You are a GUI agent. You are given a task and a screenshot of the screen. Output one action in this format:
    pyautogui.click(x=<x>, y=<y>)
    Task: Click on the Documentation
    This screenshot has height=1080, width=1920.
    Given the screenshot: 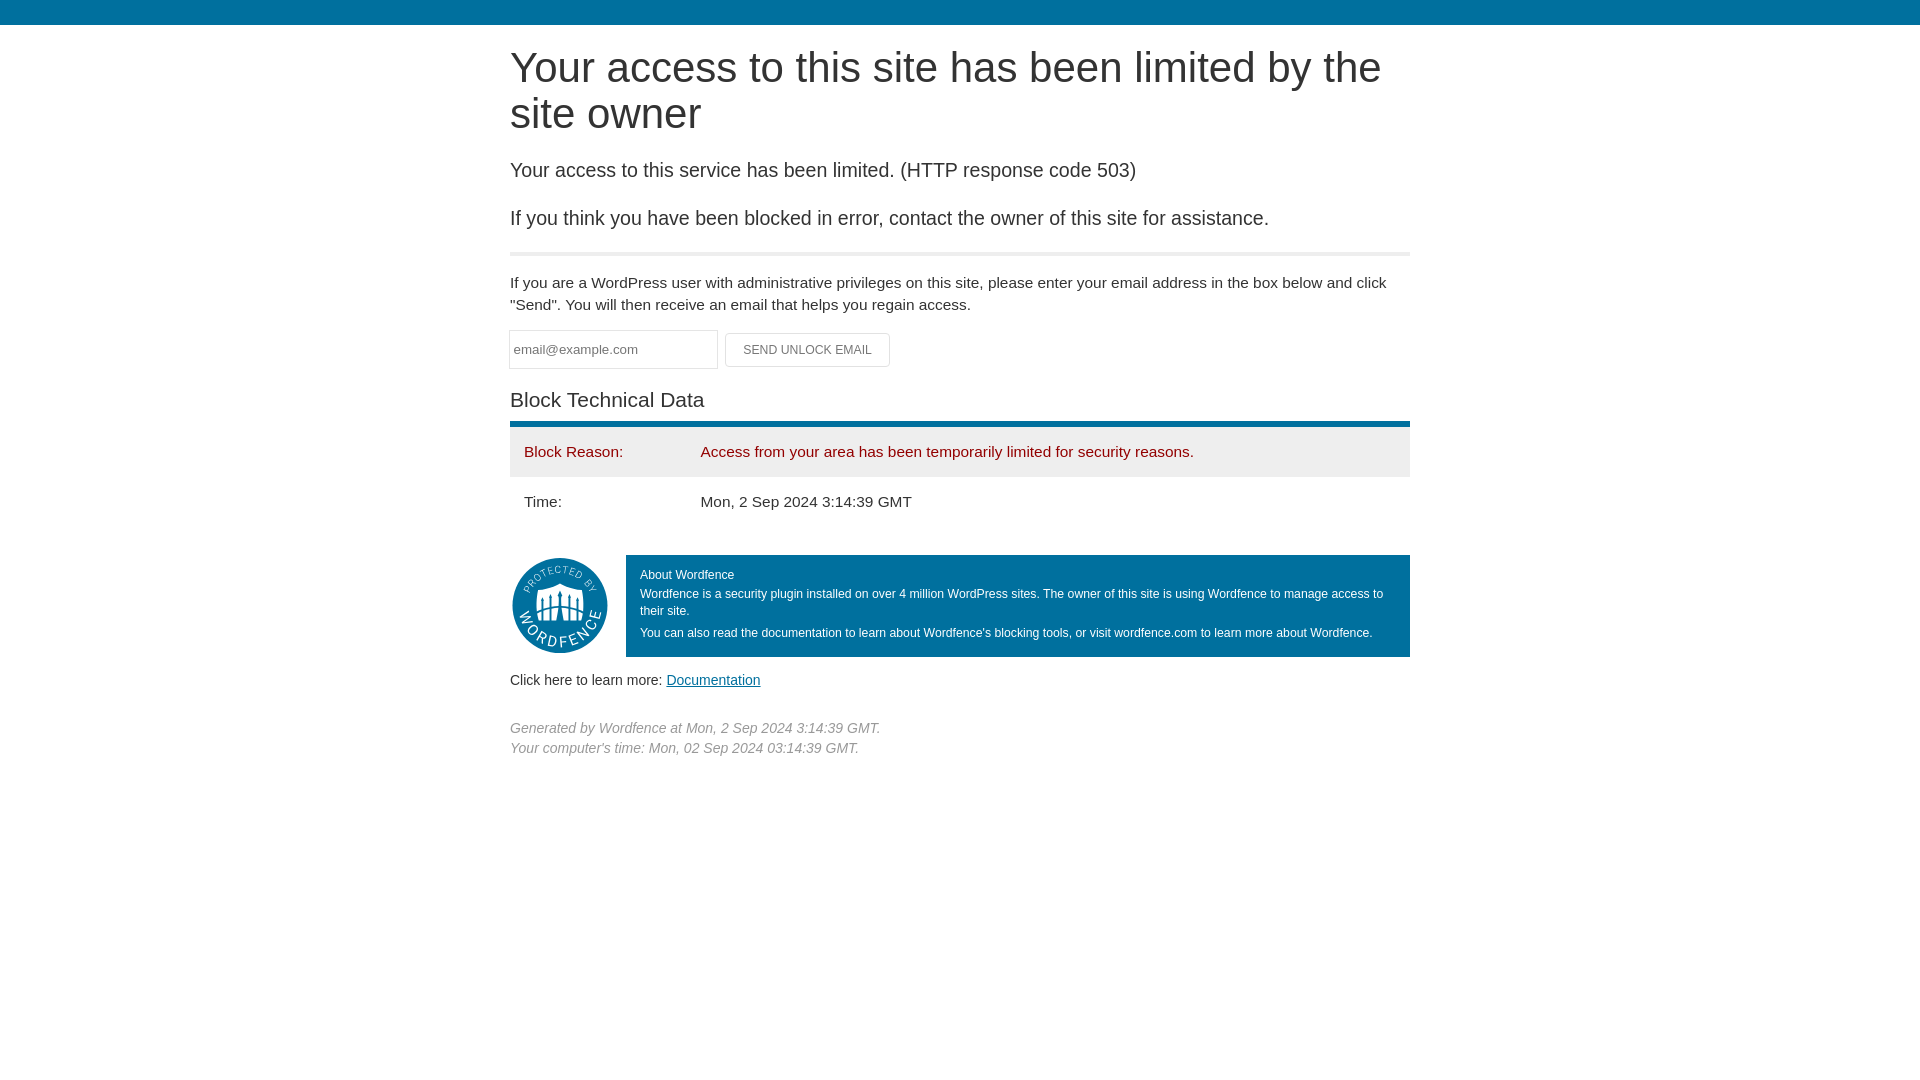 What is the action you would take?
    pyautogui.click(x=713, y=679)
    